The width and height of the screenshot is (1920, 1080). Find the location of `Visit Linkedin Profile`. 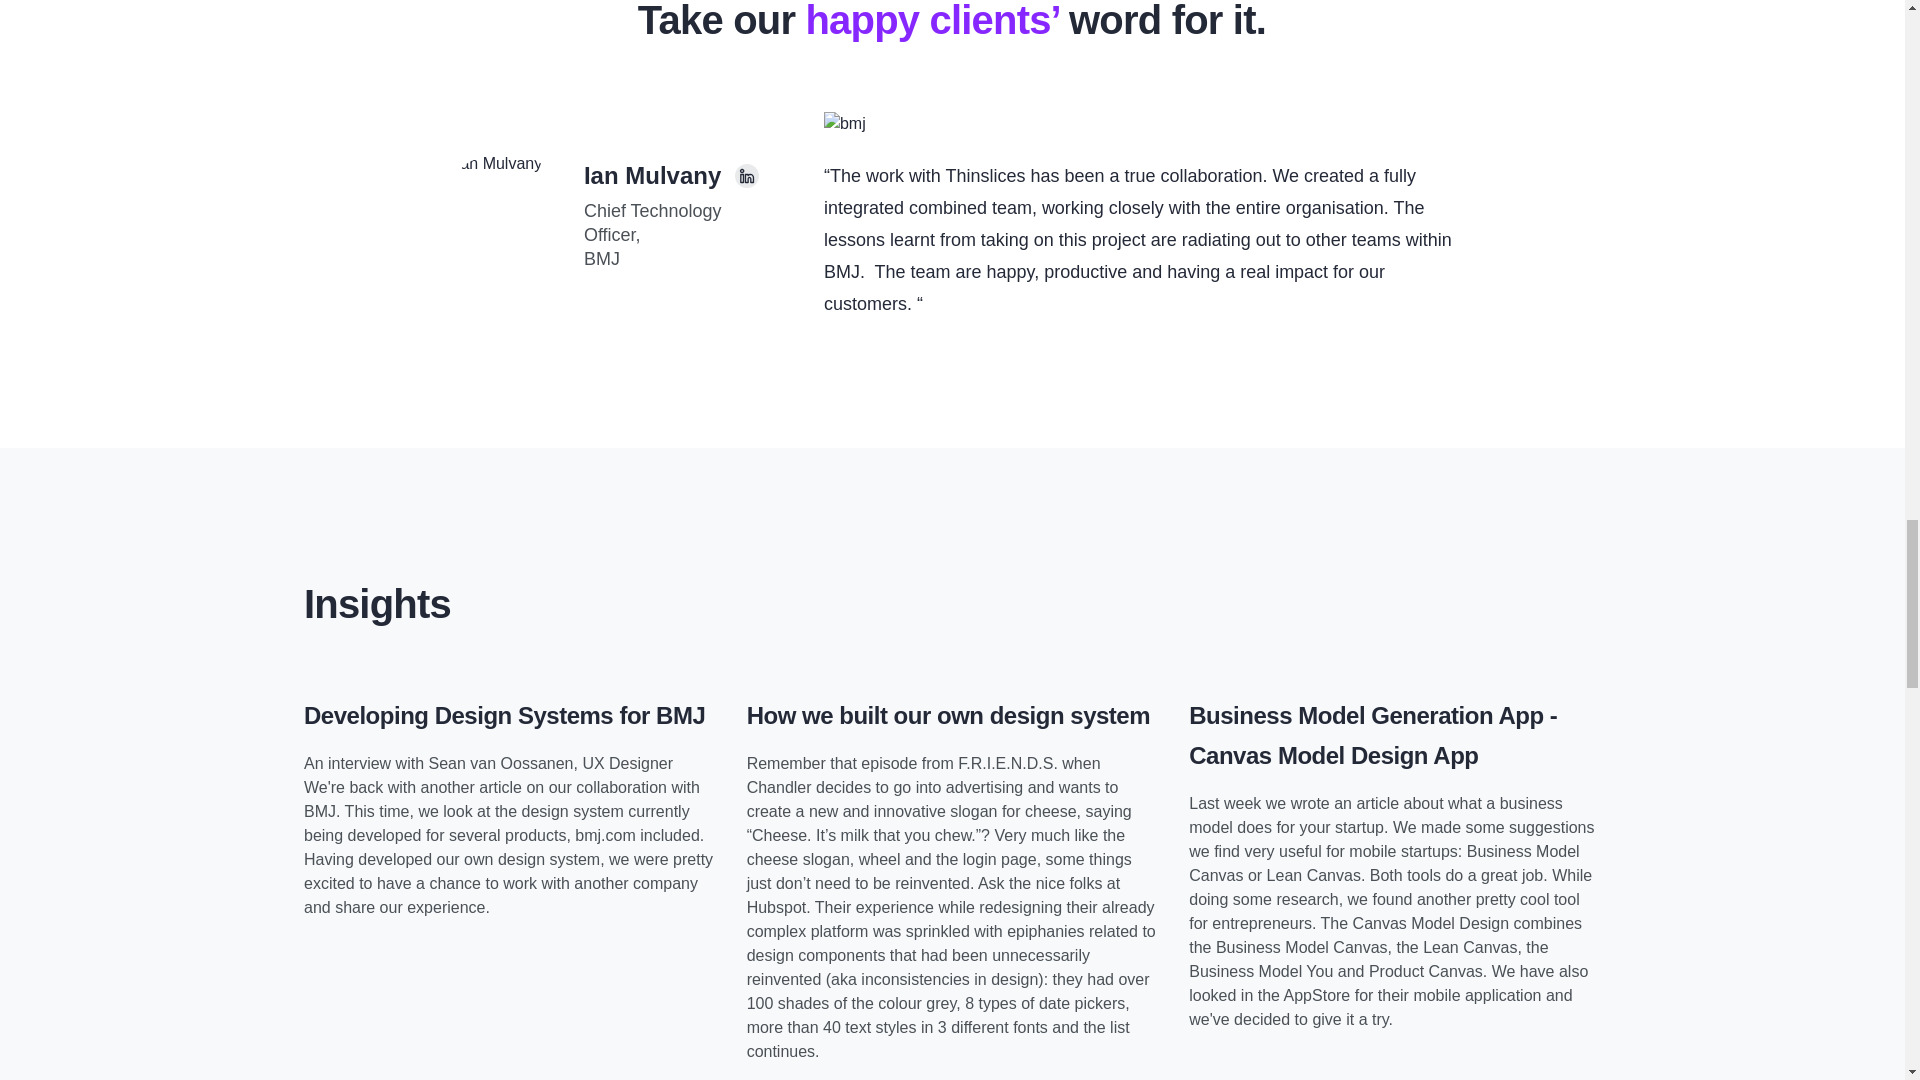

Visit Linkedin Profile is located at coordinates (746, 176).